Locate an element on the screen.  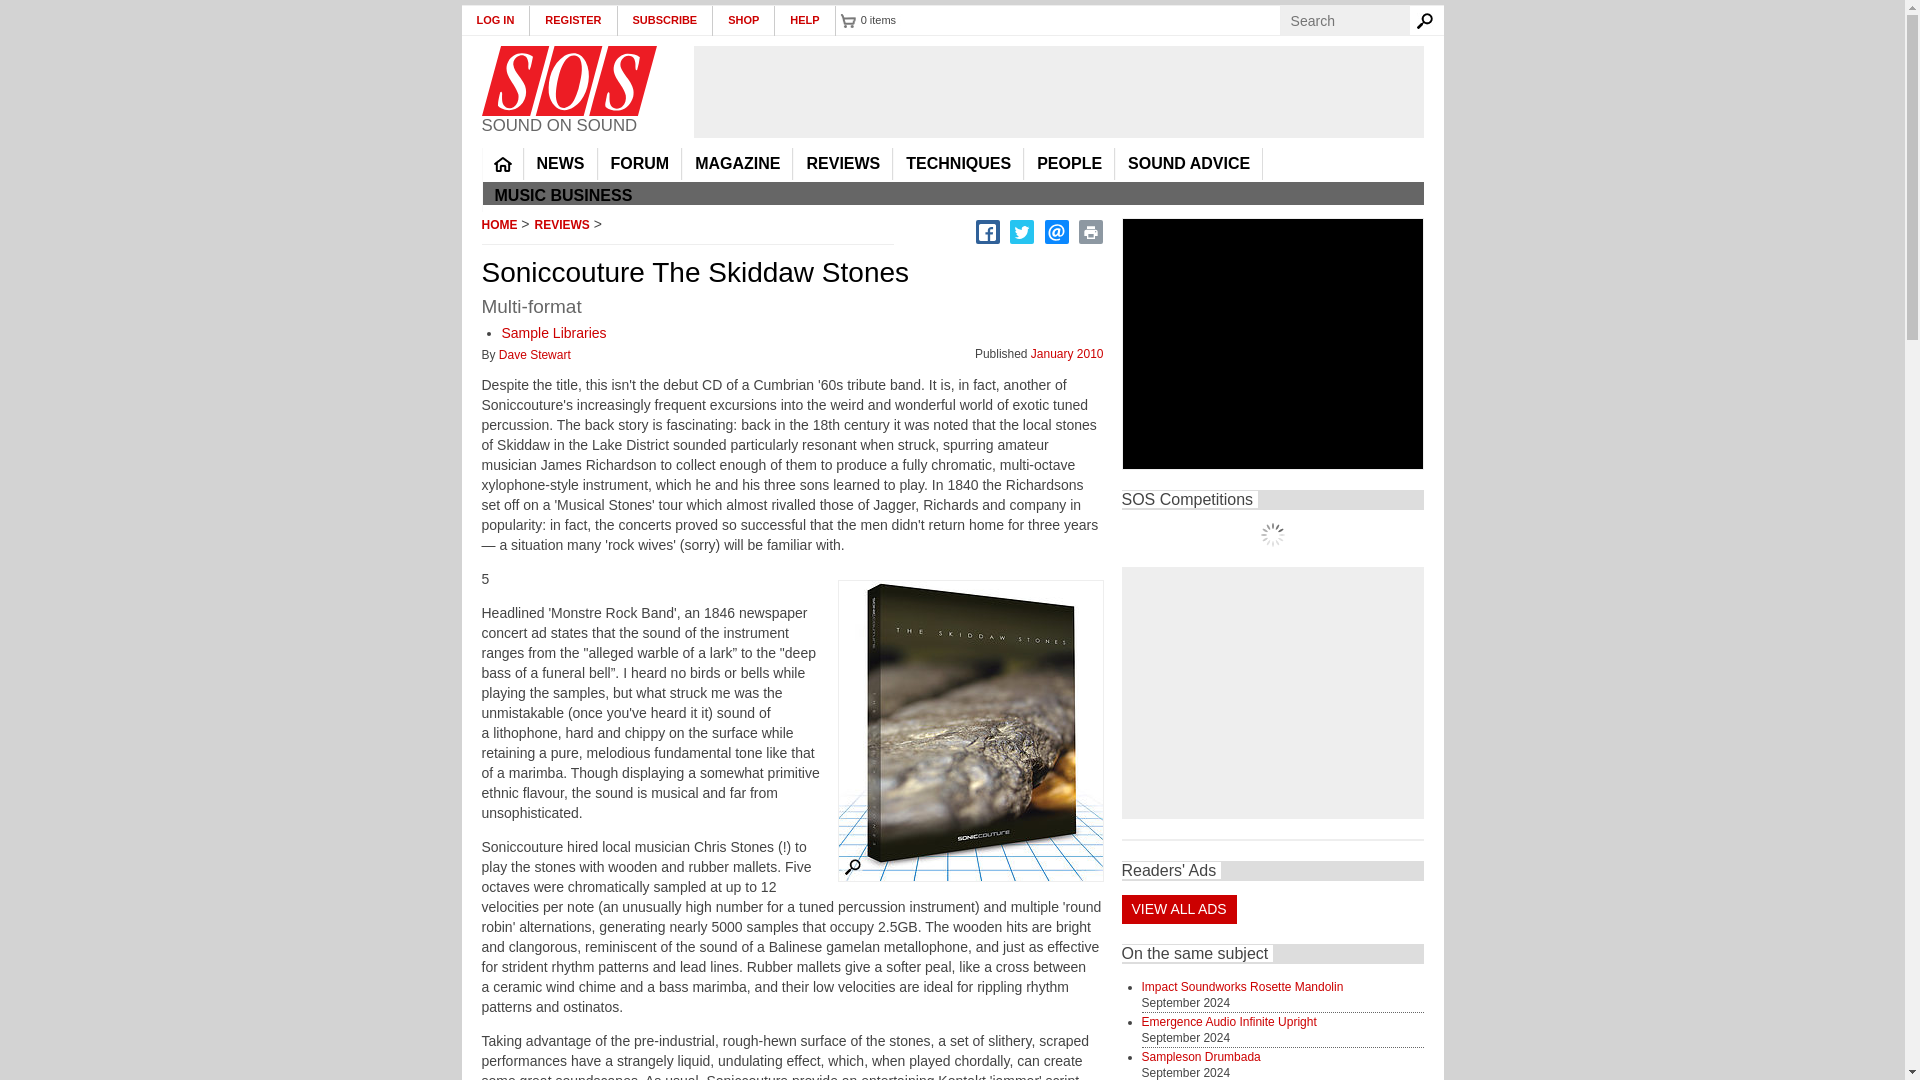
NEWS is located at coordinates (560, 164).